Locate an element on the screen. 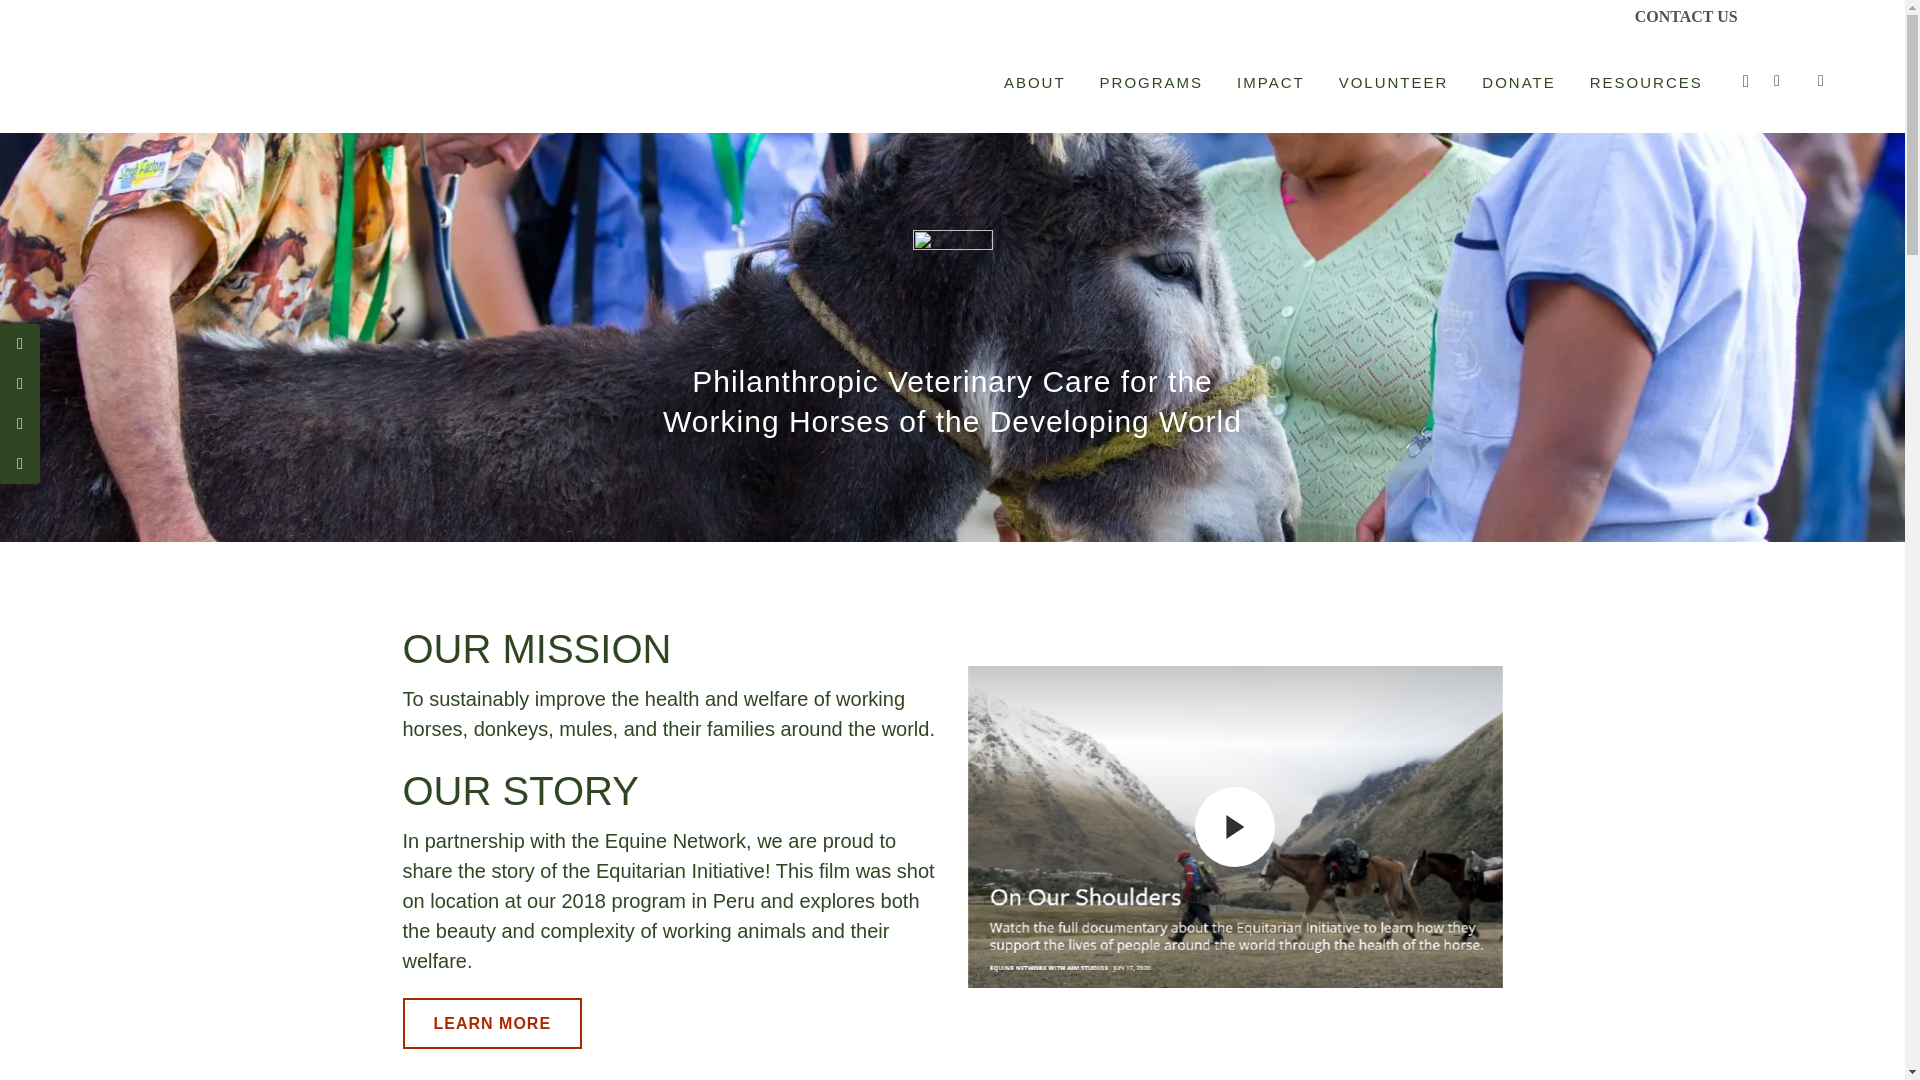 Image resolution: width=1920 pixels, height=1080 pixels. enlivenem is located at coordinates (952, 270).